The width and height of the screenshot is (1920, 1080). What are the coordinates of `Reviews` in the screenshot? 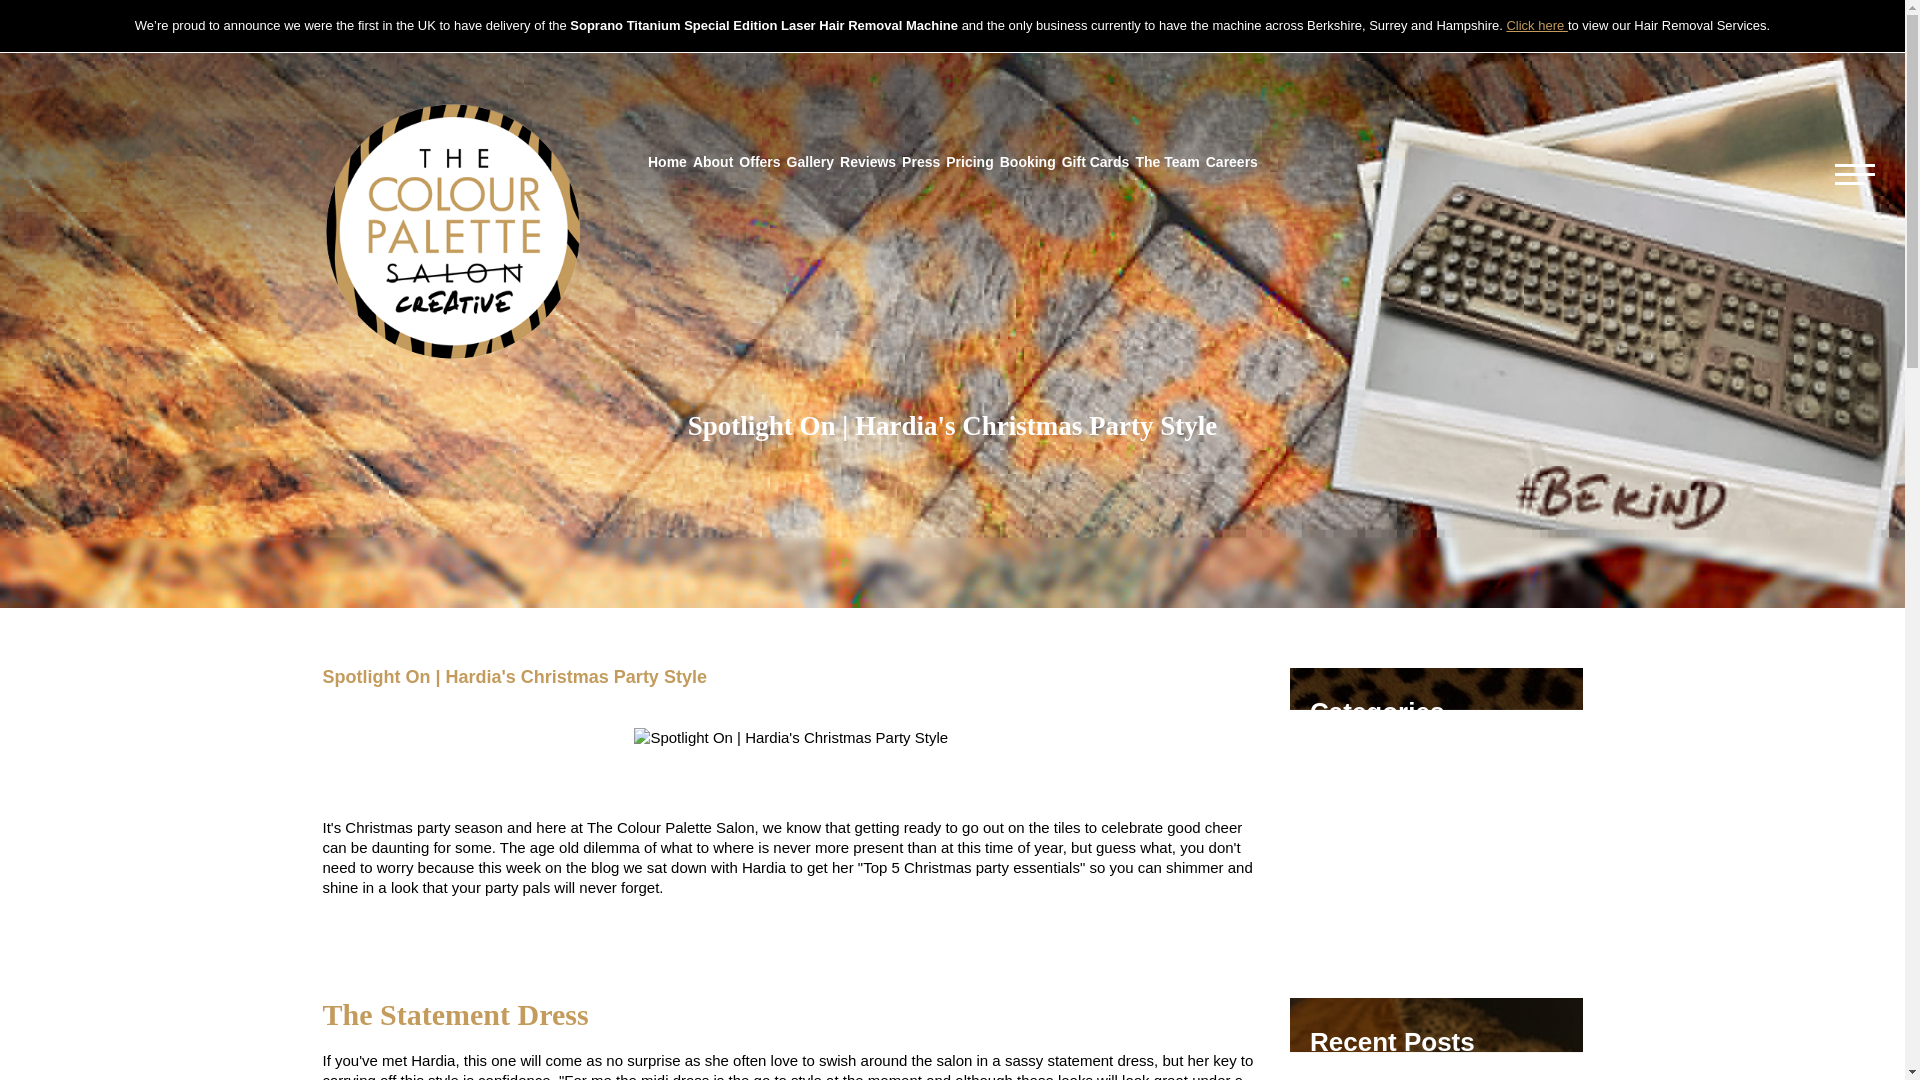 It's located at (868, 162).